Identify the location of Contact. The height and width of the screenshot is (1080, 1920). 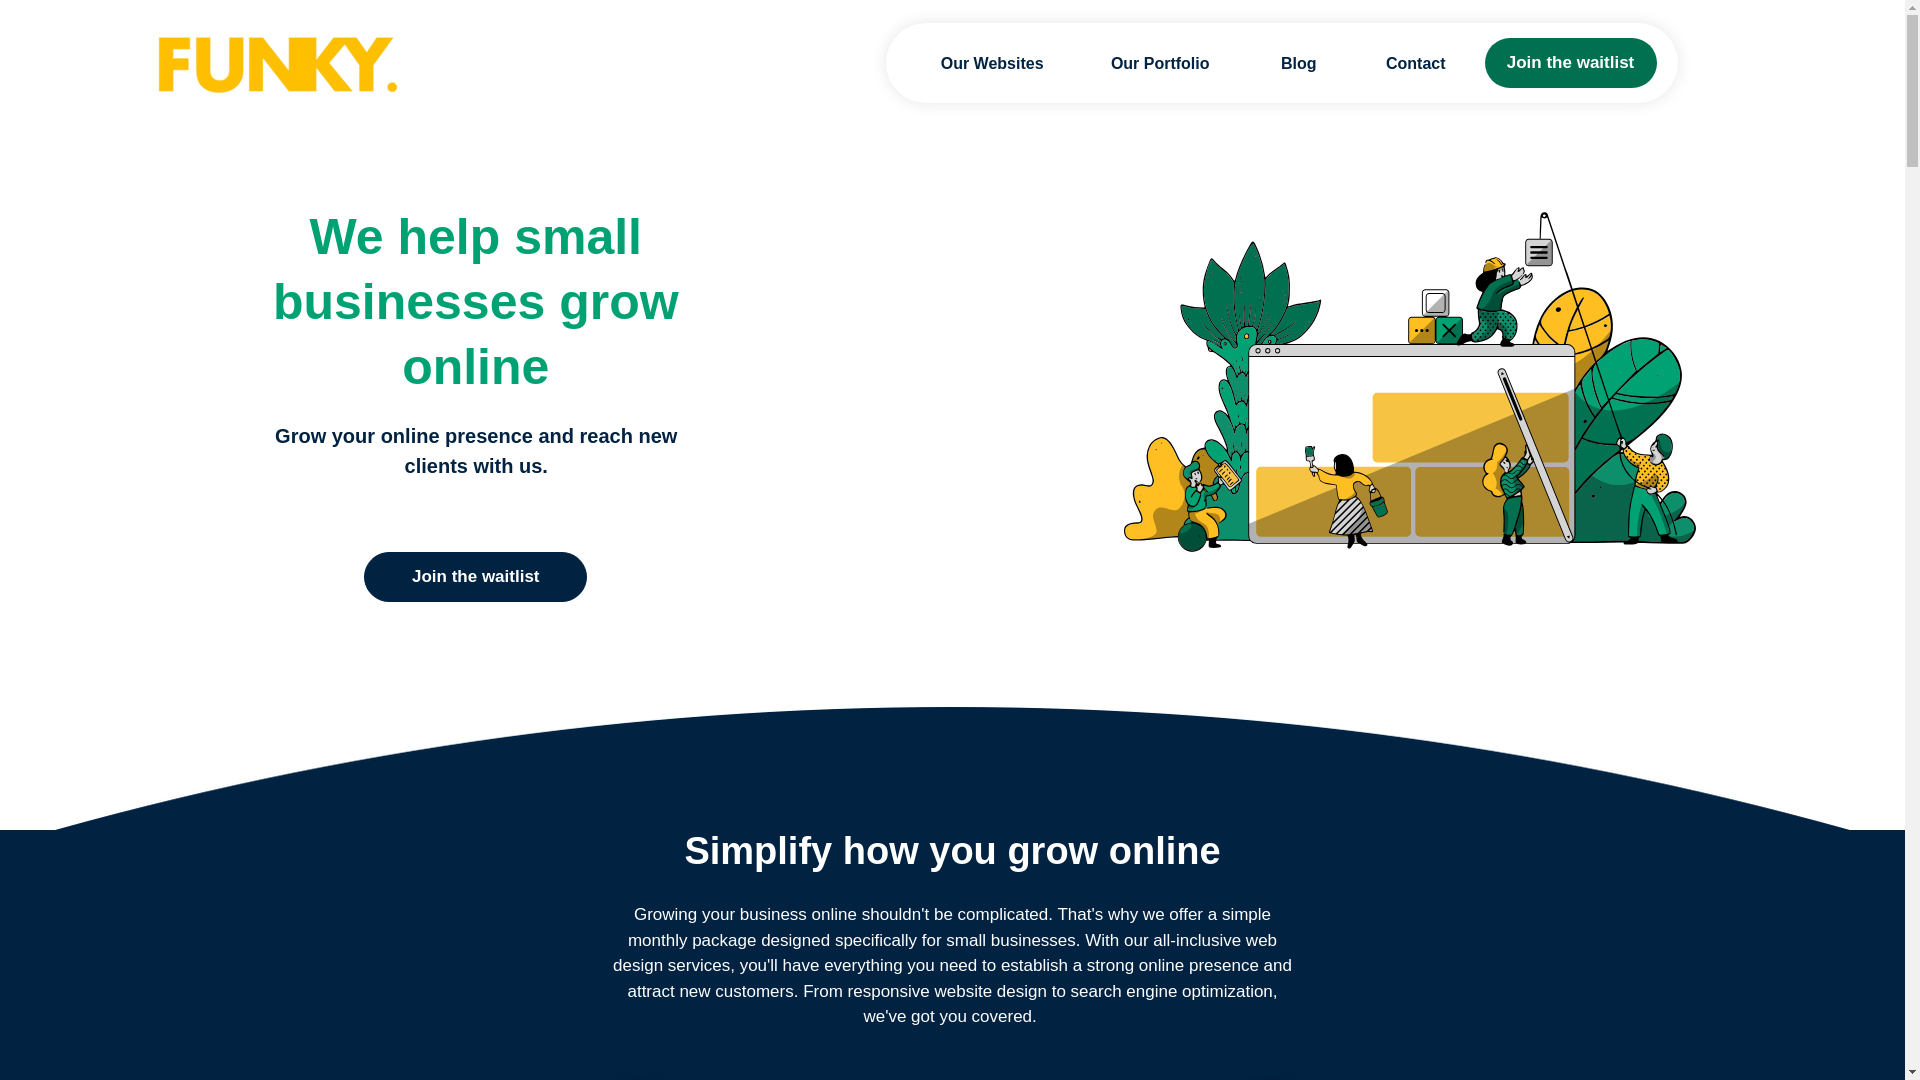
(1396, 63).